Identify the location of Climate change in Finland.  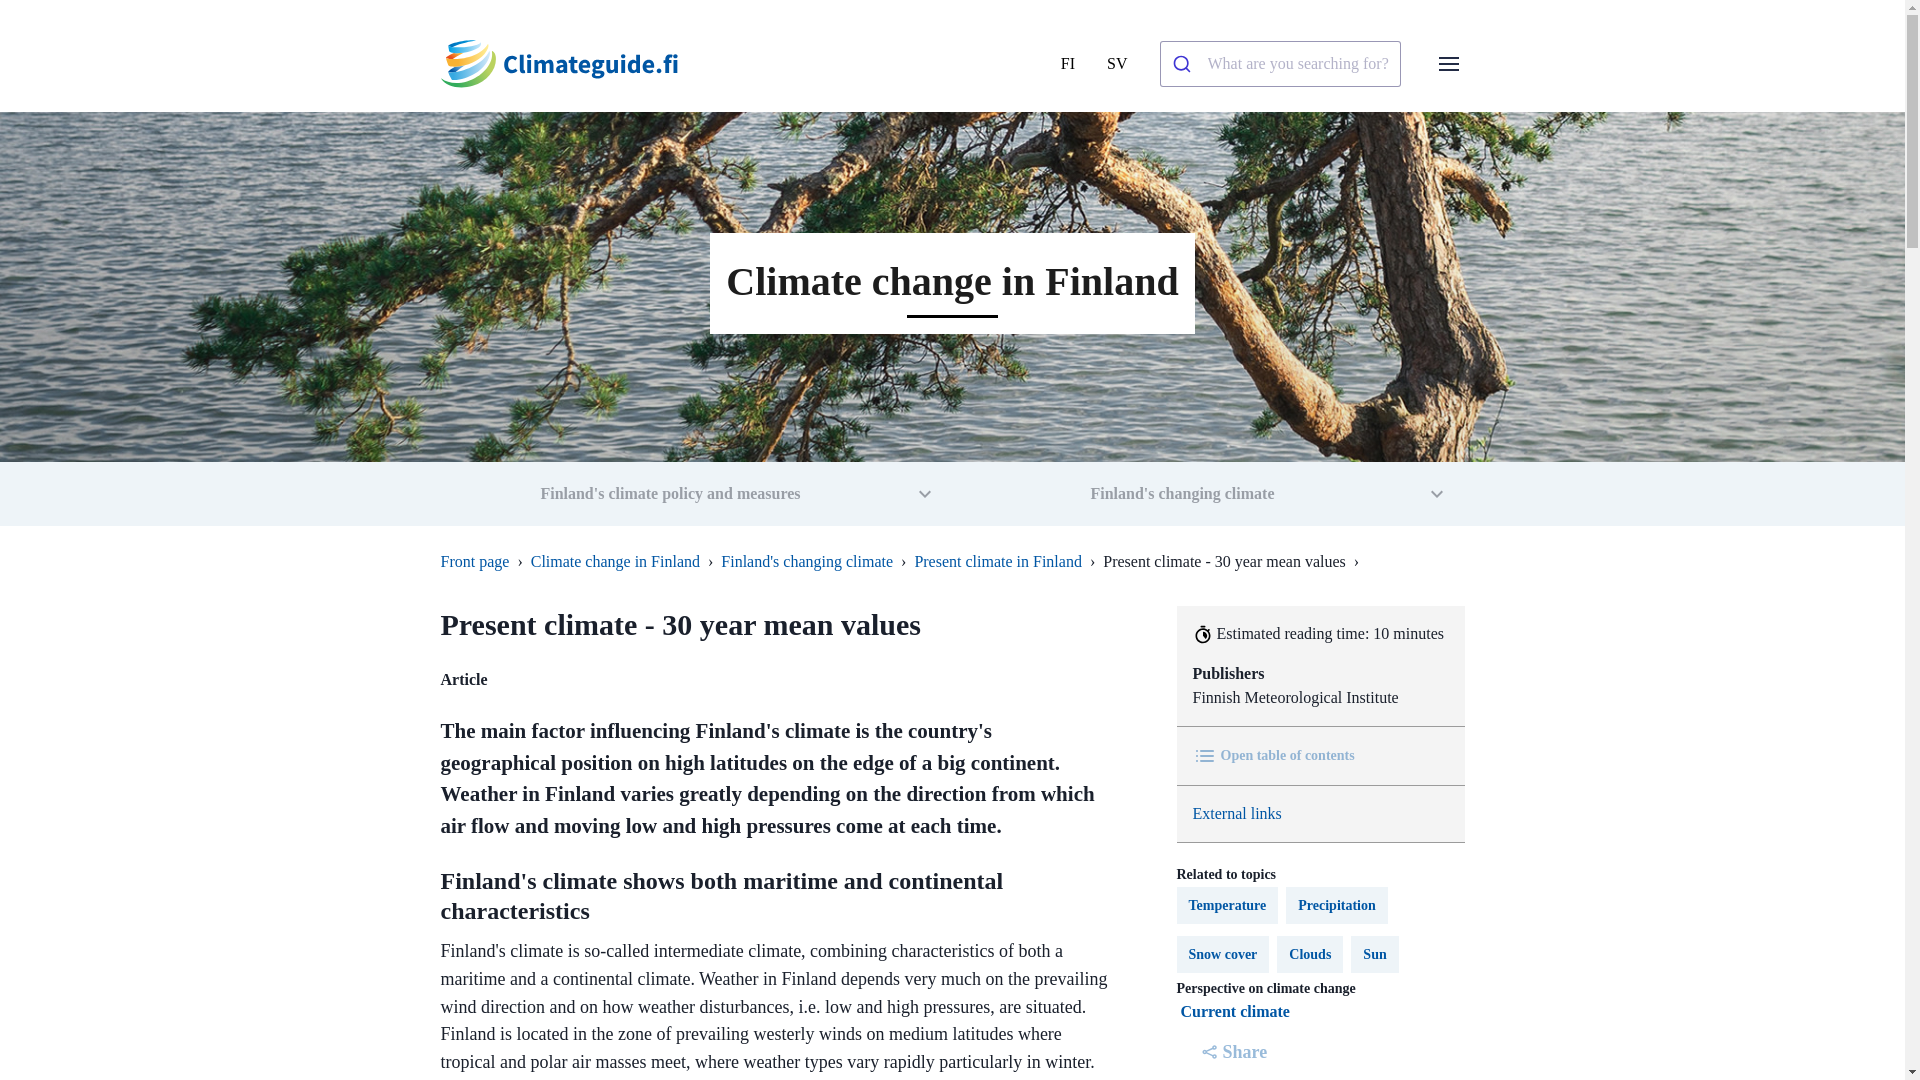
(616, 561).